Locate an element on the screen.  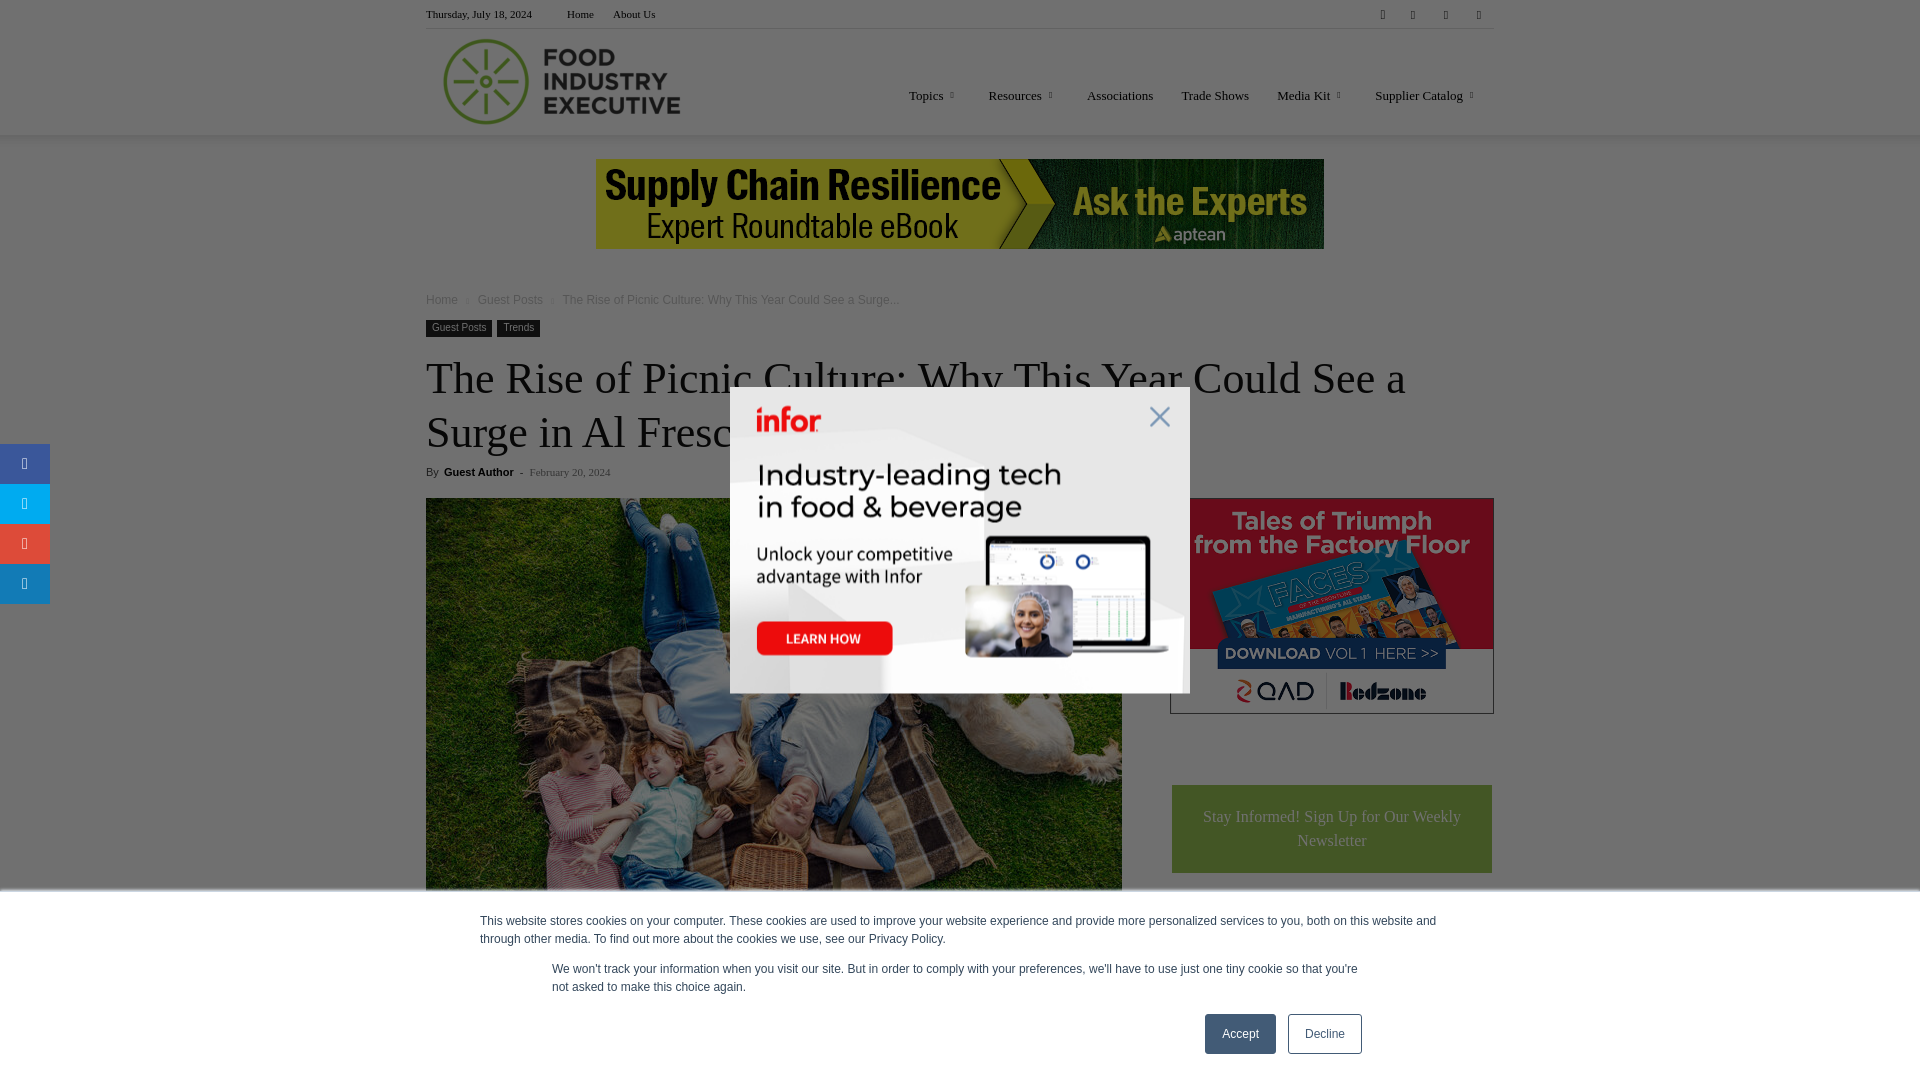
Facebook is located at coordinates (1412, 14).